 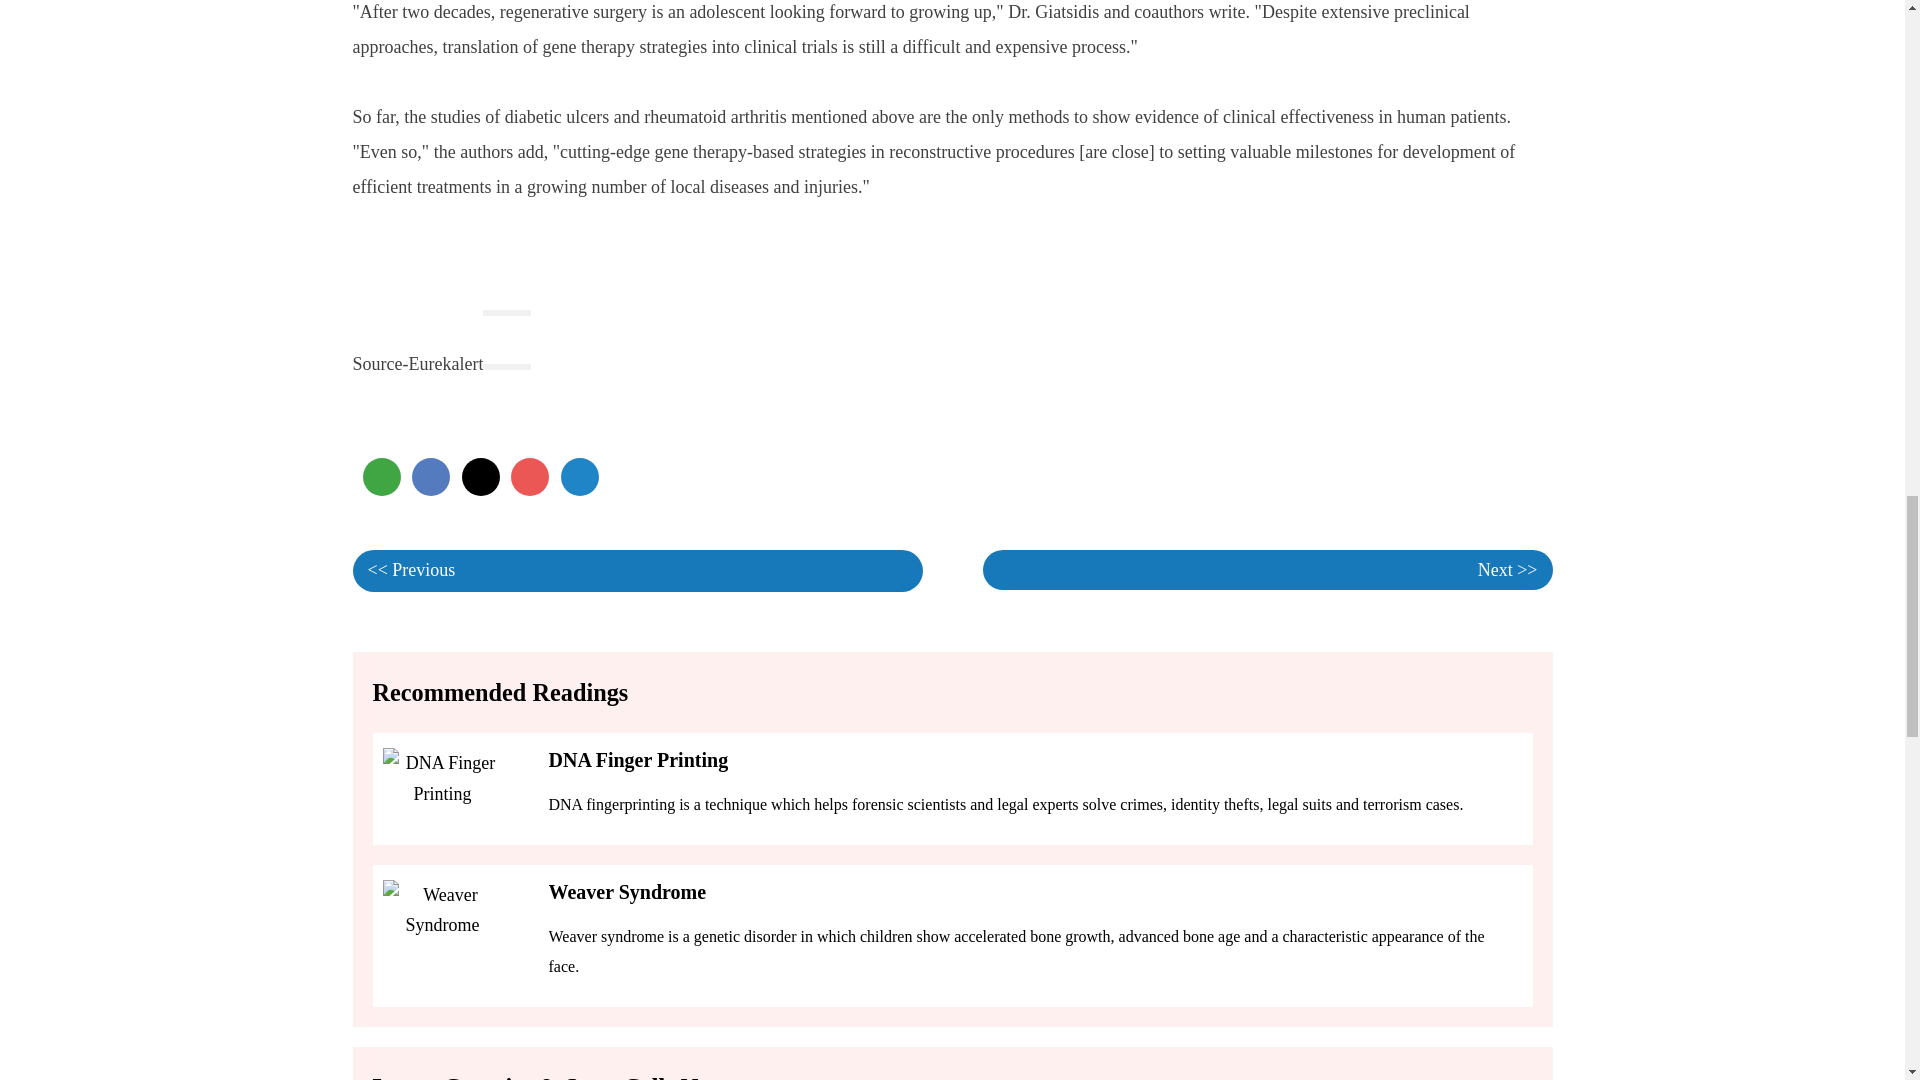 What do you see at coordinates (480, 476) in the screenshot?
I see `Twitter` at bounding box center [480, 476].